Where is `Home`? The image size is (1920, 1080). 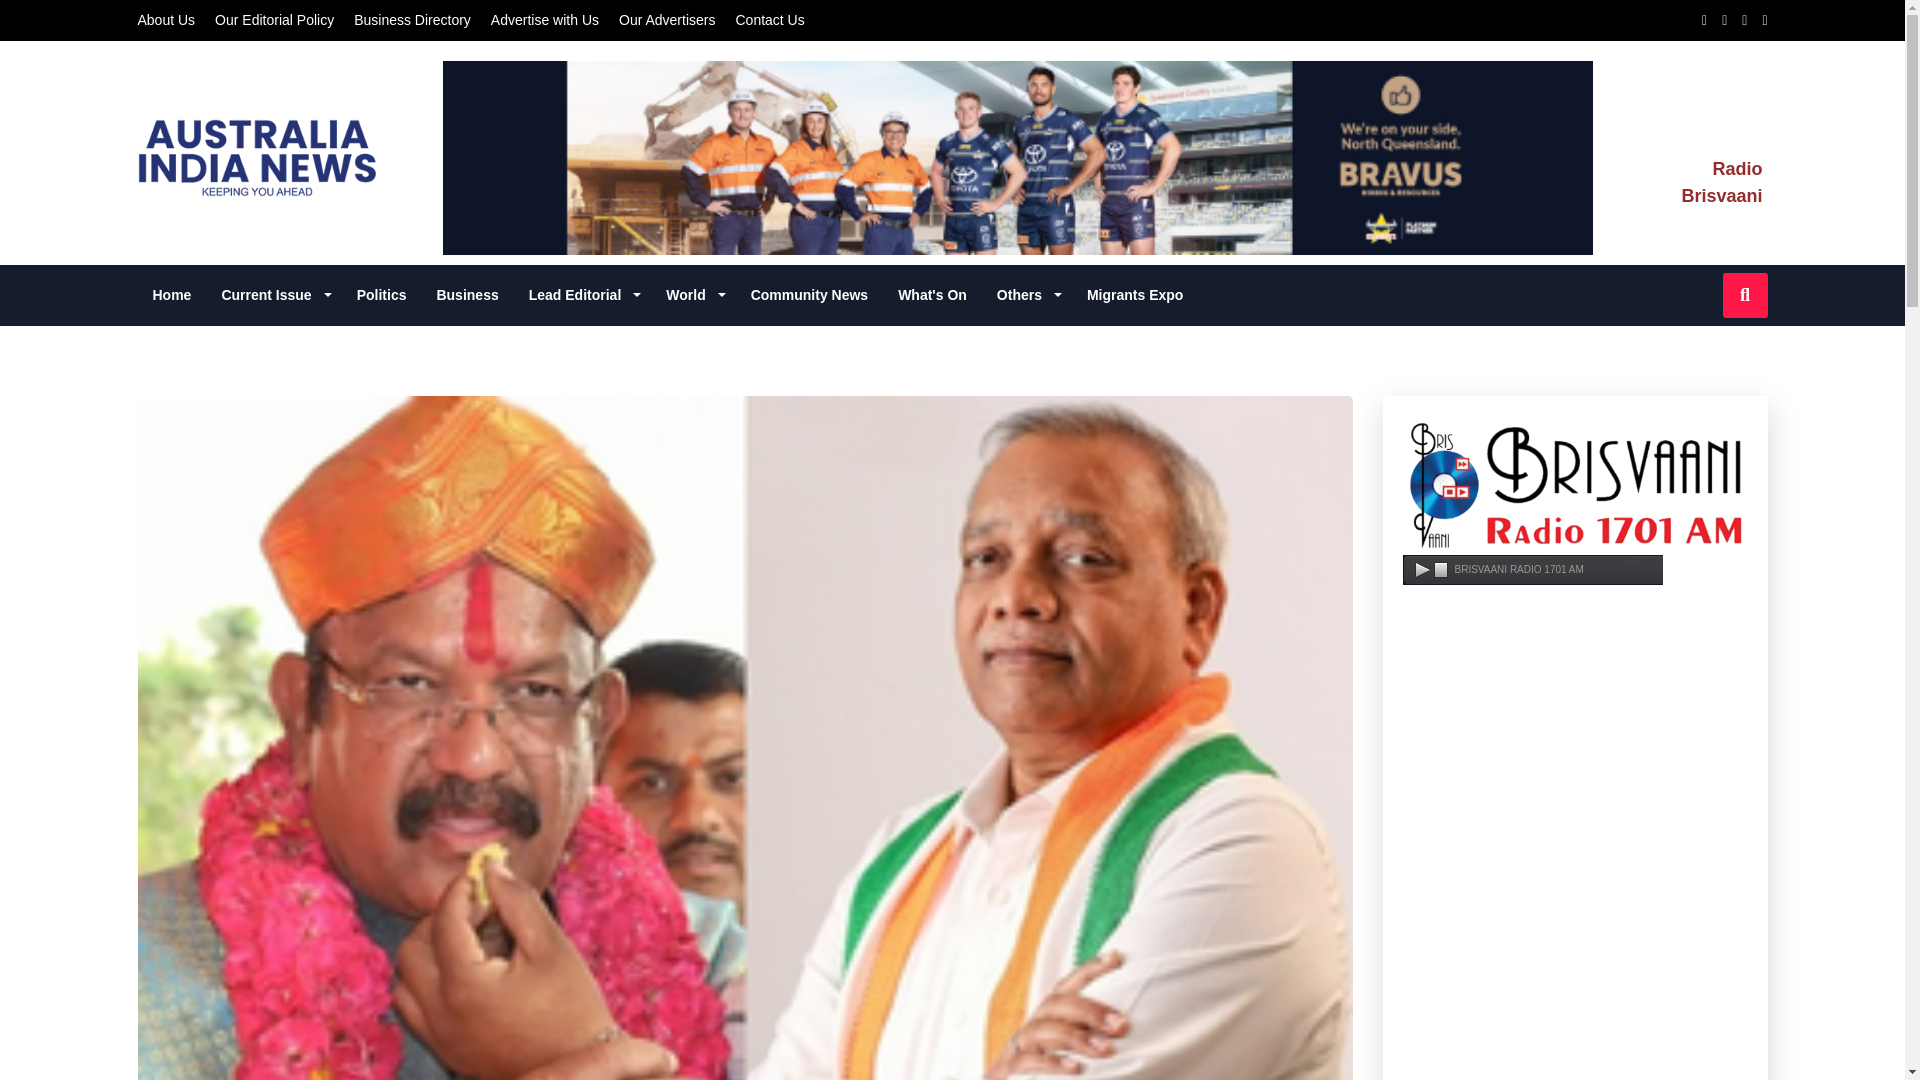 Home is located at coordinates (172, 295).